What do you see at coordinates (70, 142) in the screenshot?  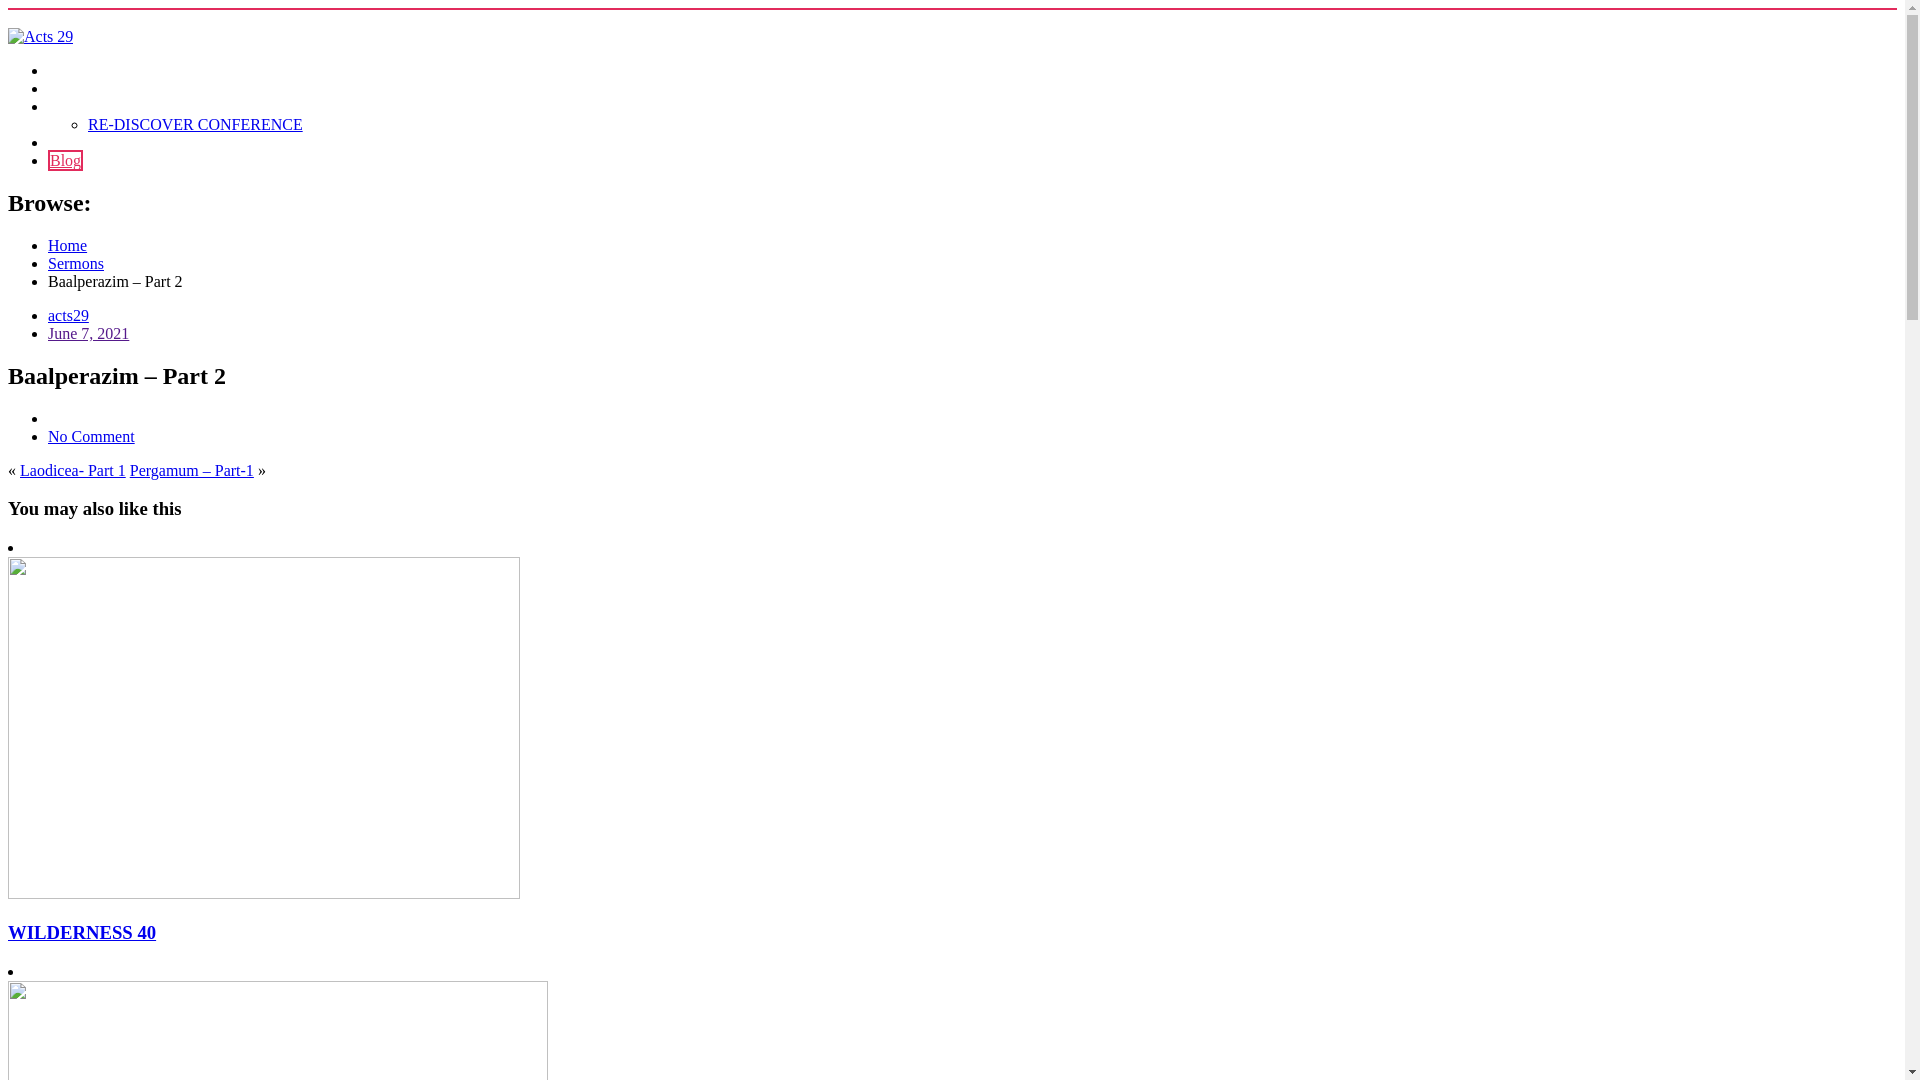 I see `Videos` at bounding box center [70, 142].